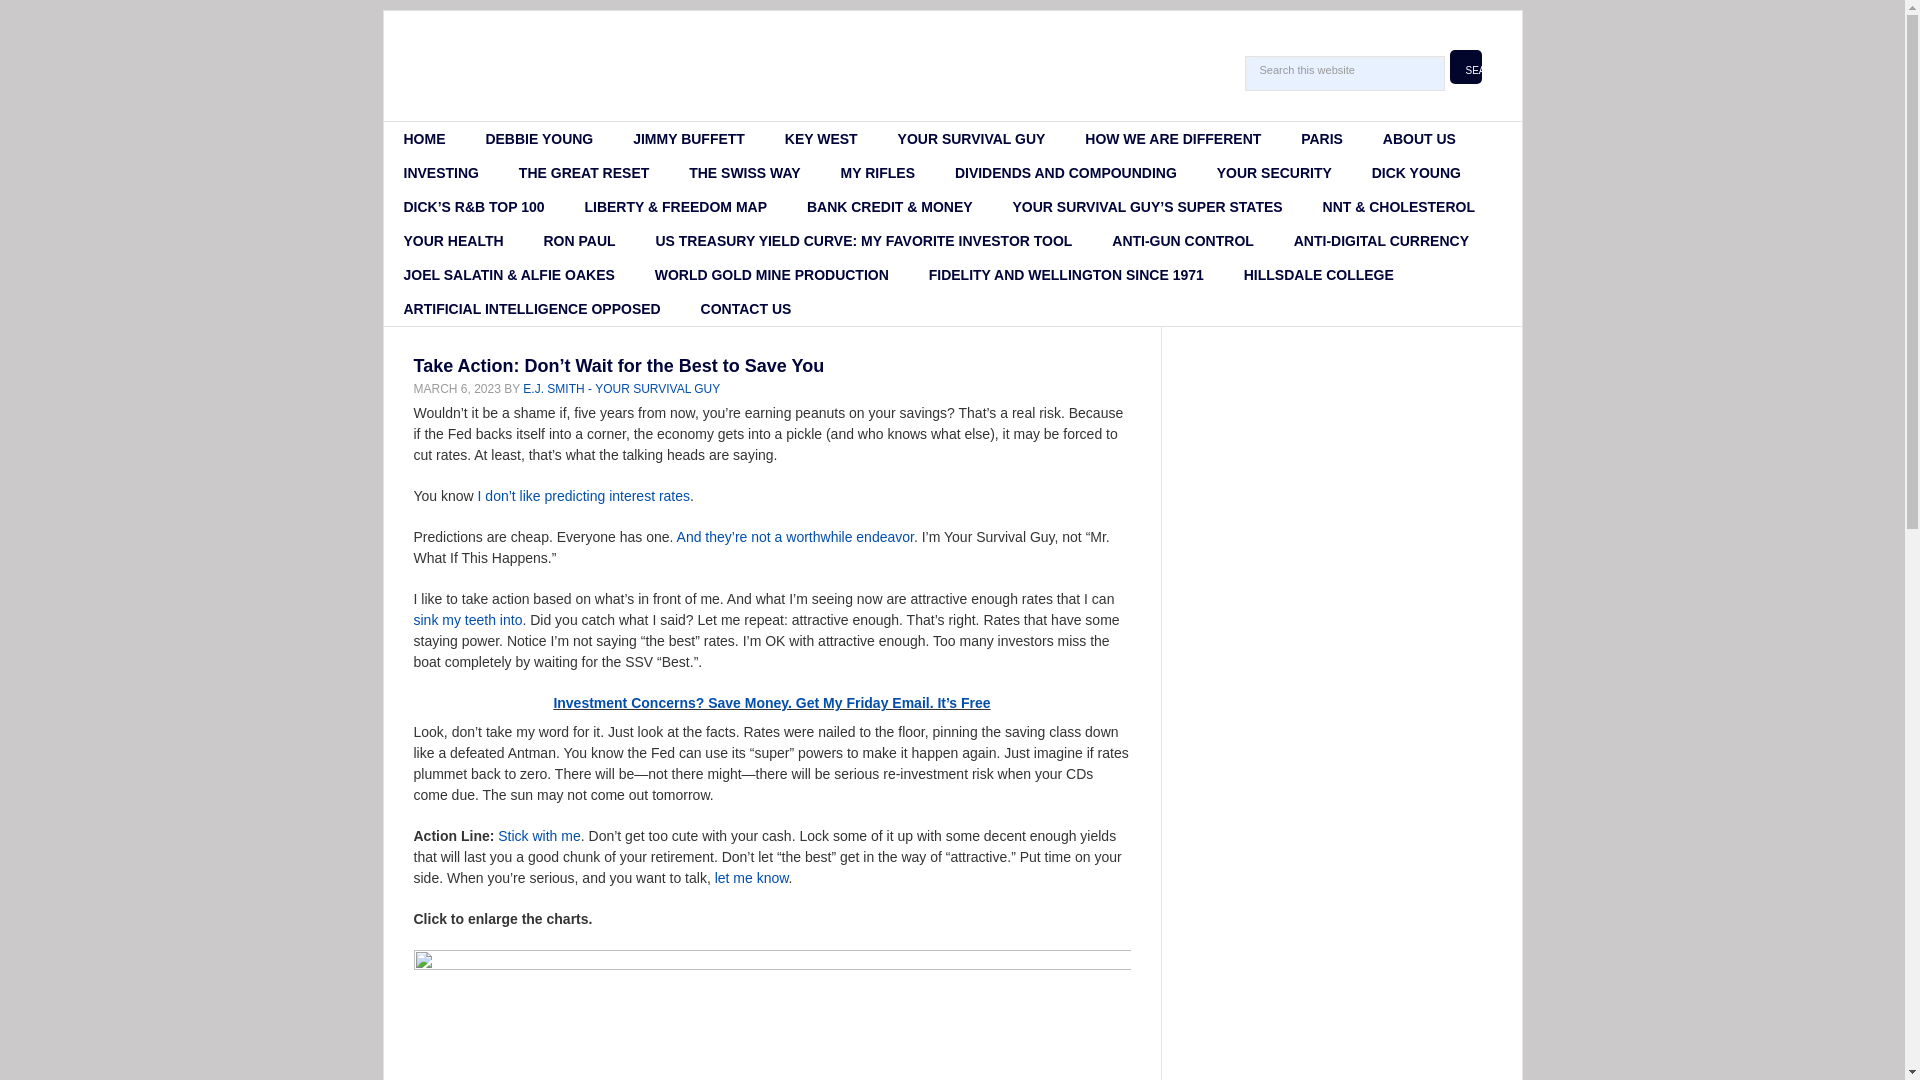  Describe the element at coordinates (688, 138) in the screenshot. I see `JIMMY BUFFETT` at that location.